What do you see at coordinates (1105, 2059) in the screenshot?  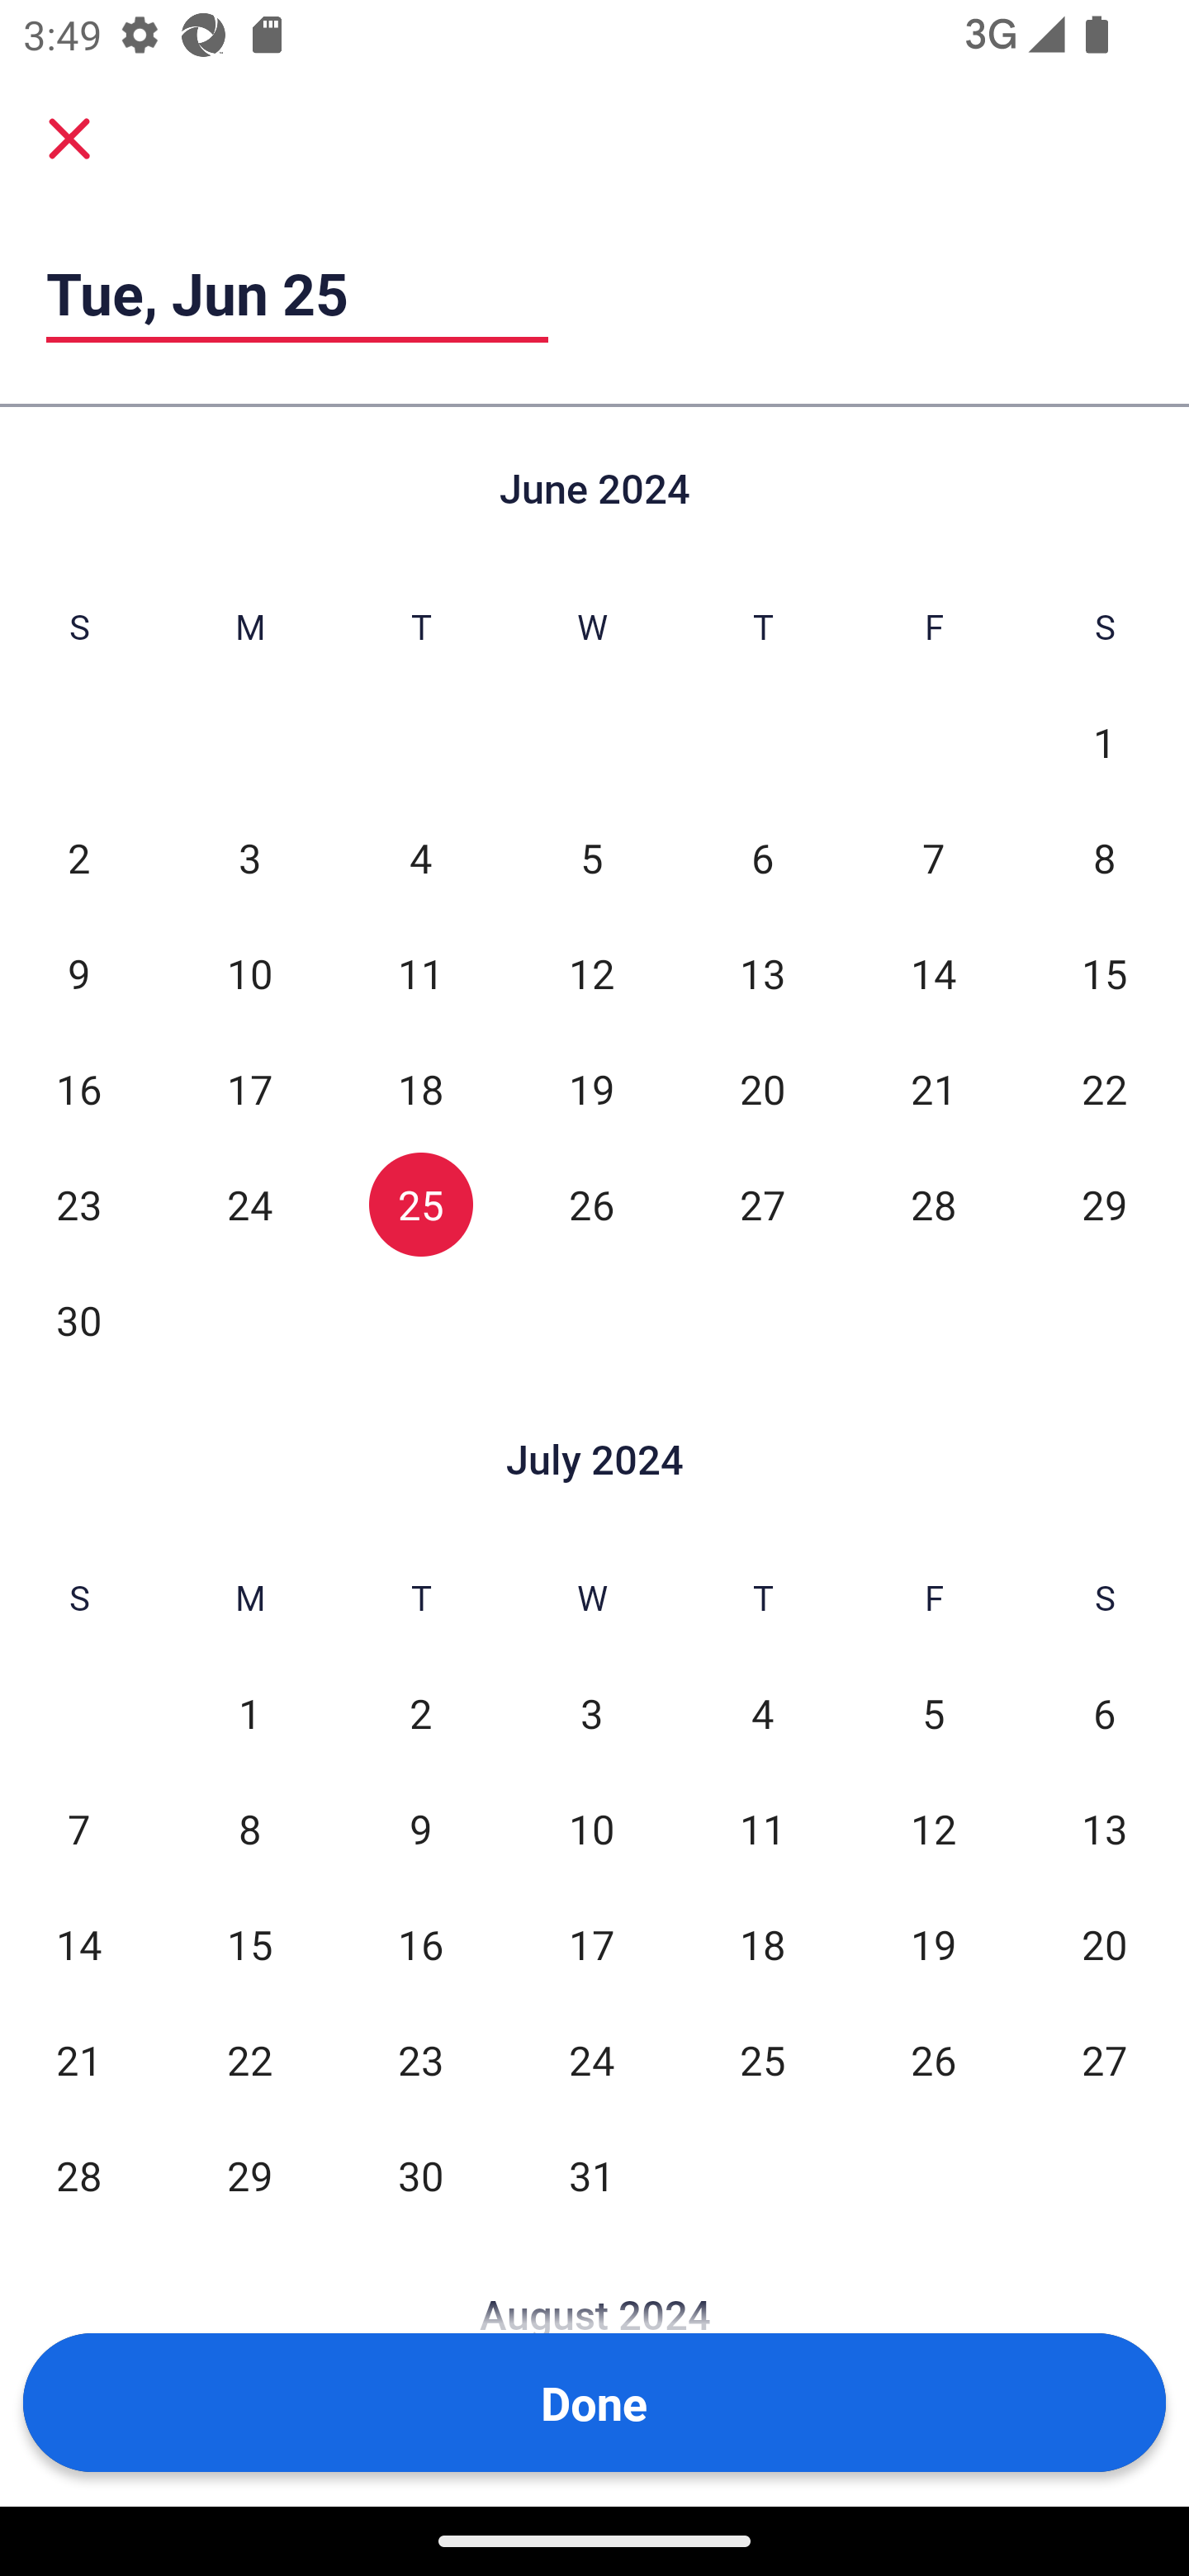 I see `27 Sat, Jul 27, Not Selected` at bounding box center [1105, 2059].